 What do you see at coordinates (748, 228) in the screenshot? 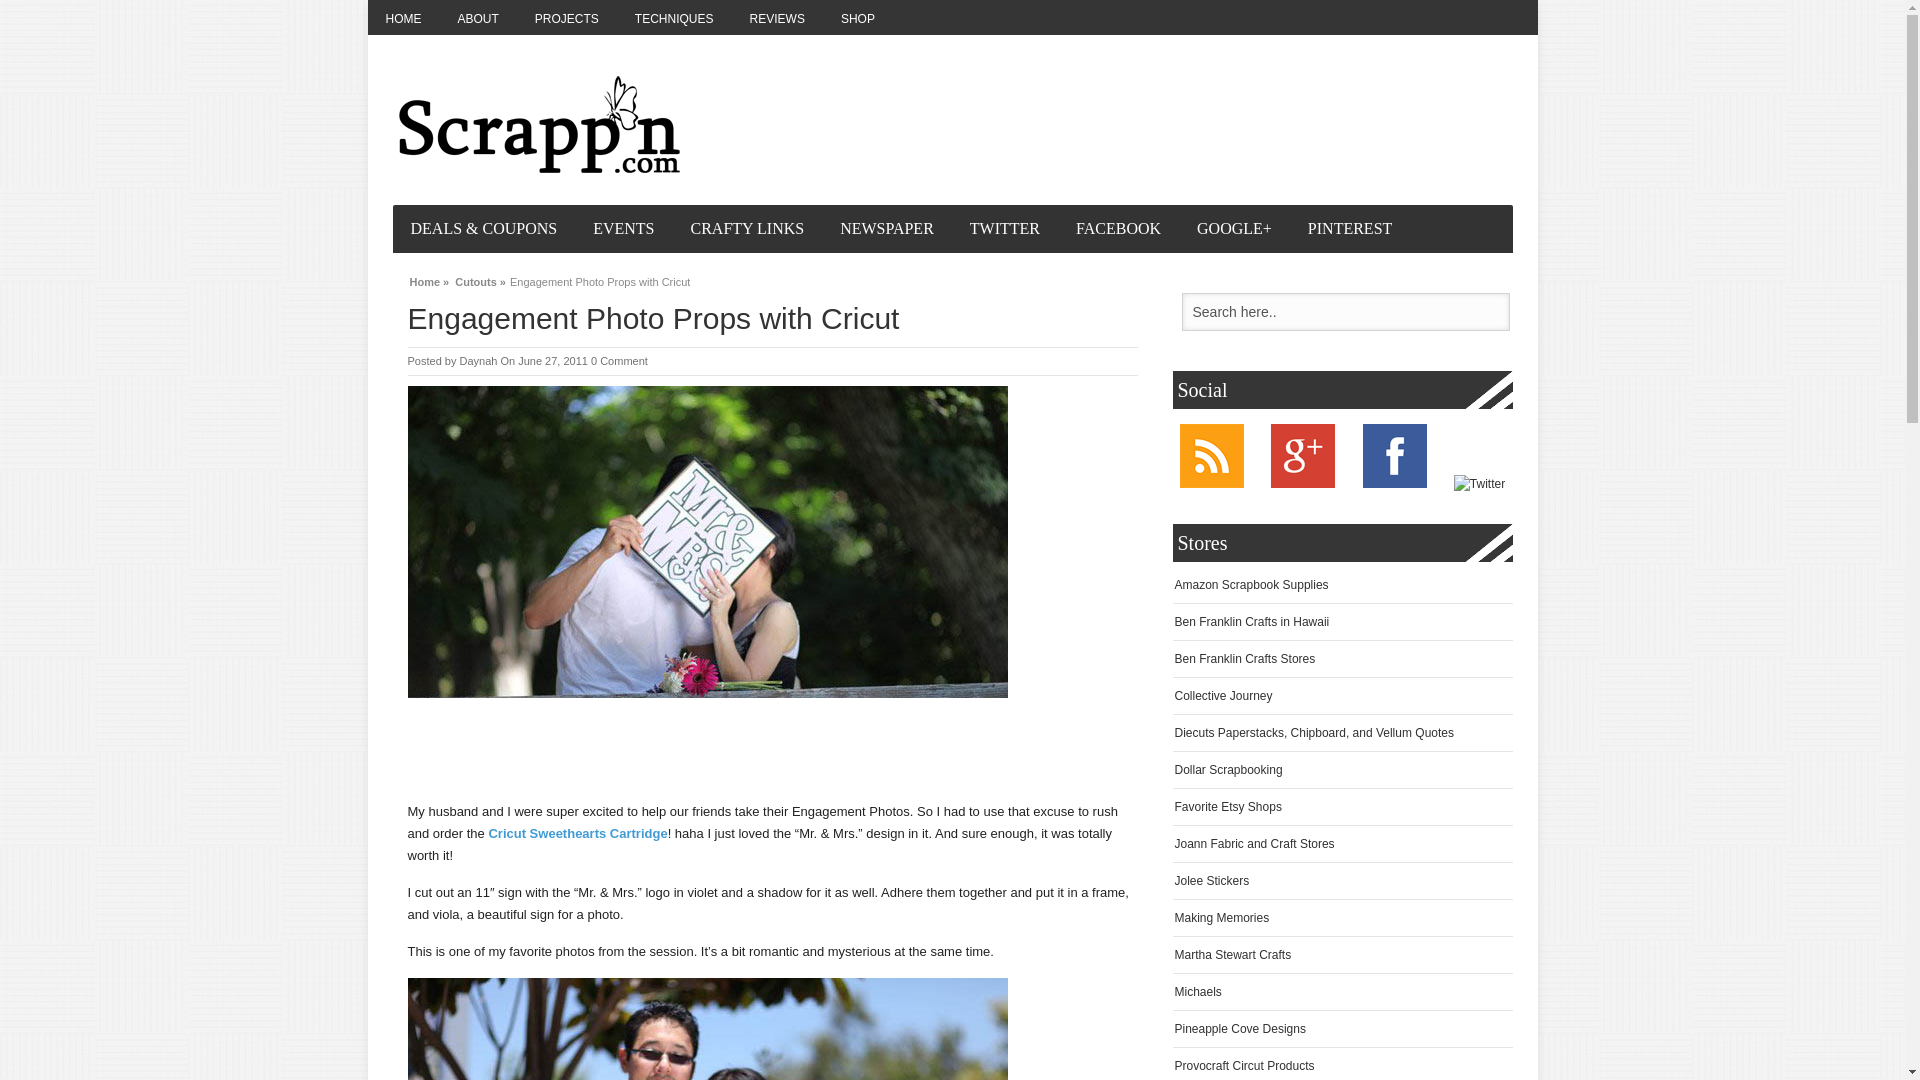
I see `CRAFTY LINKS` at bounding box center [748, 228].